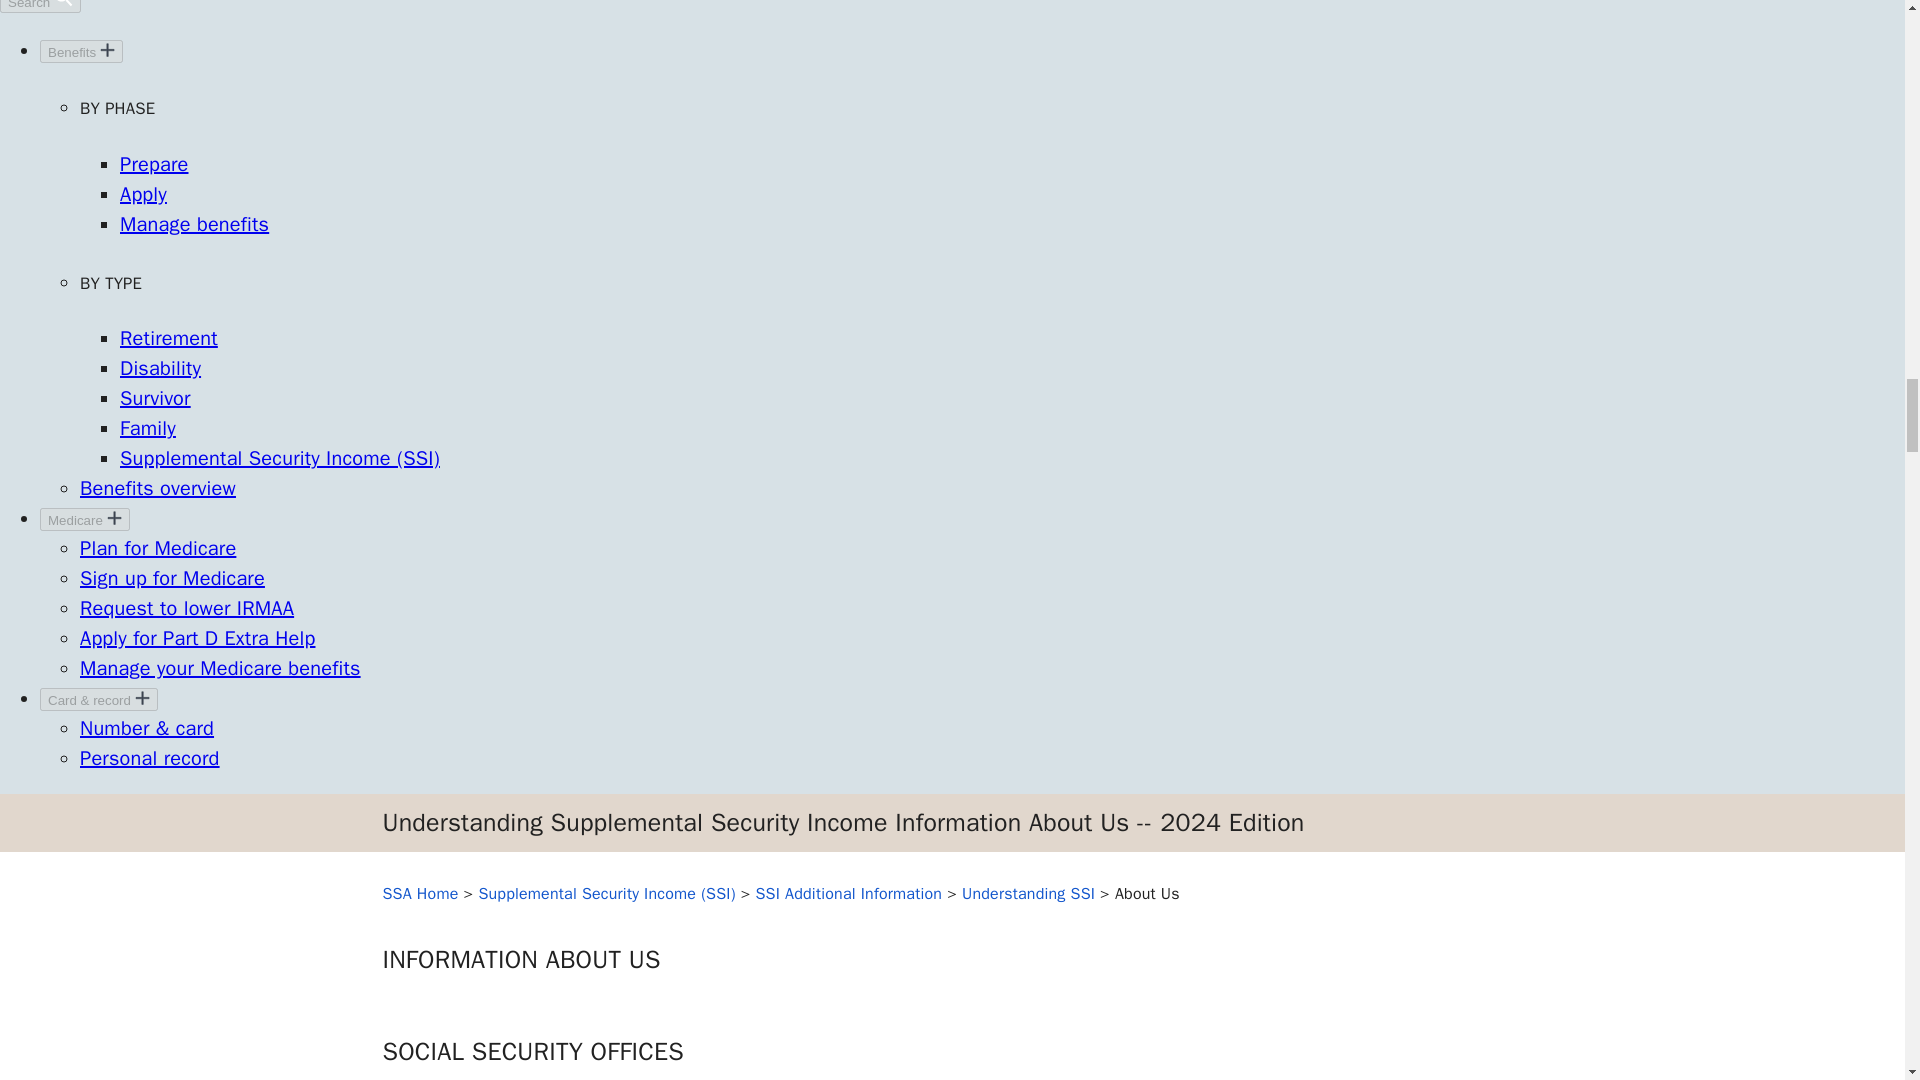  I want to click on SSI Additional Information, so click(849, 894).